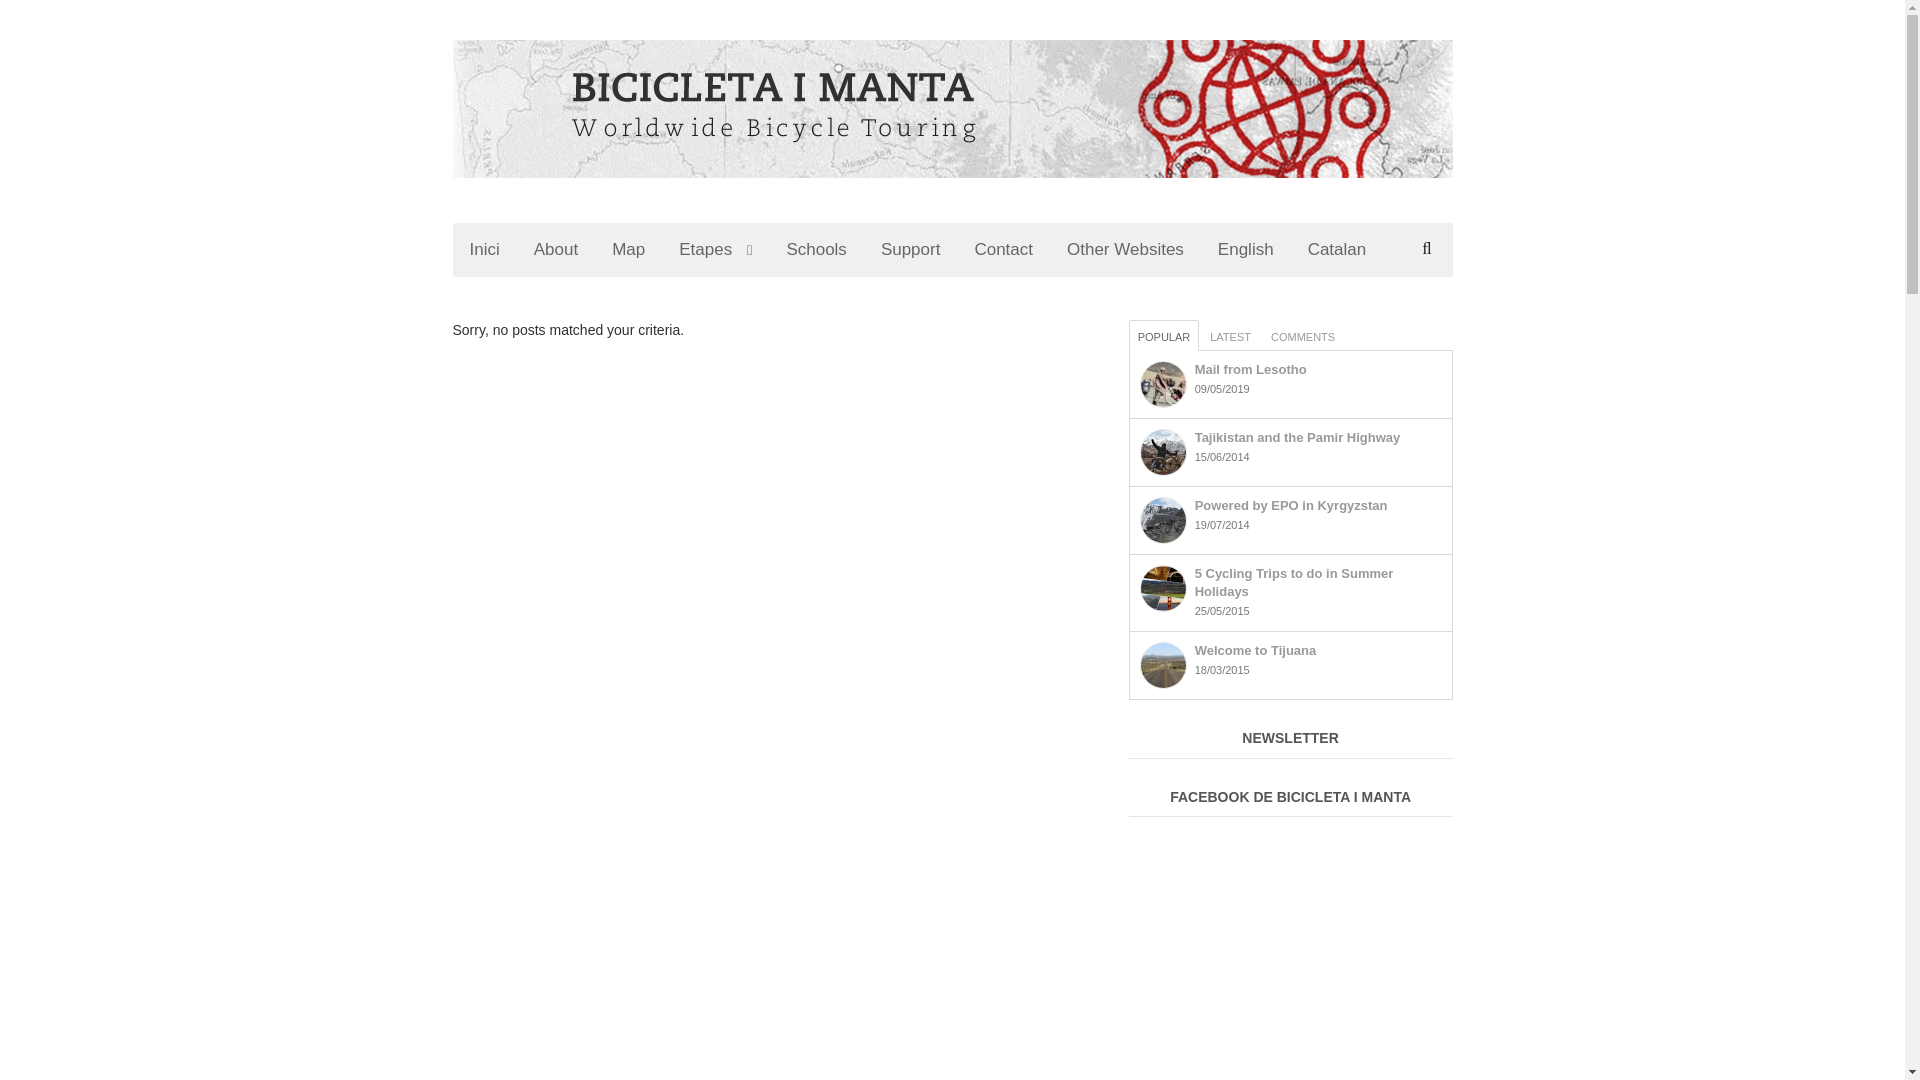 This screenshot has width=1920, height=1080. What do you see at coordinates (716, 249) in the screenshot?
I see `Etapes` at bounding box center [716, 249].